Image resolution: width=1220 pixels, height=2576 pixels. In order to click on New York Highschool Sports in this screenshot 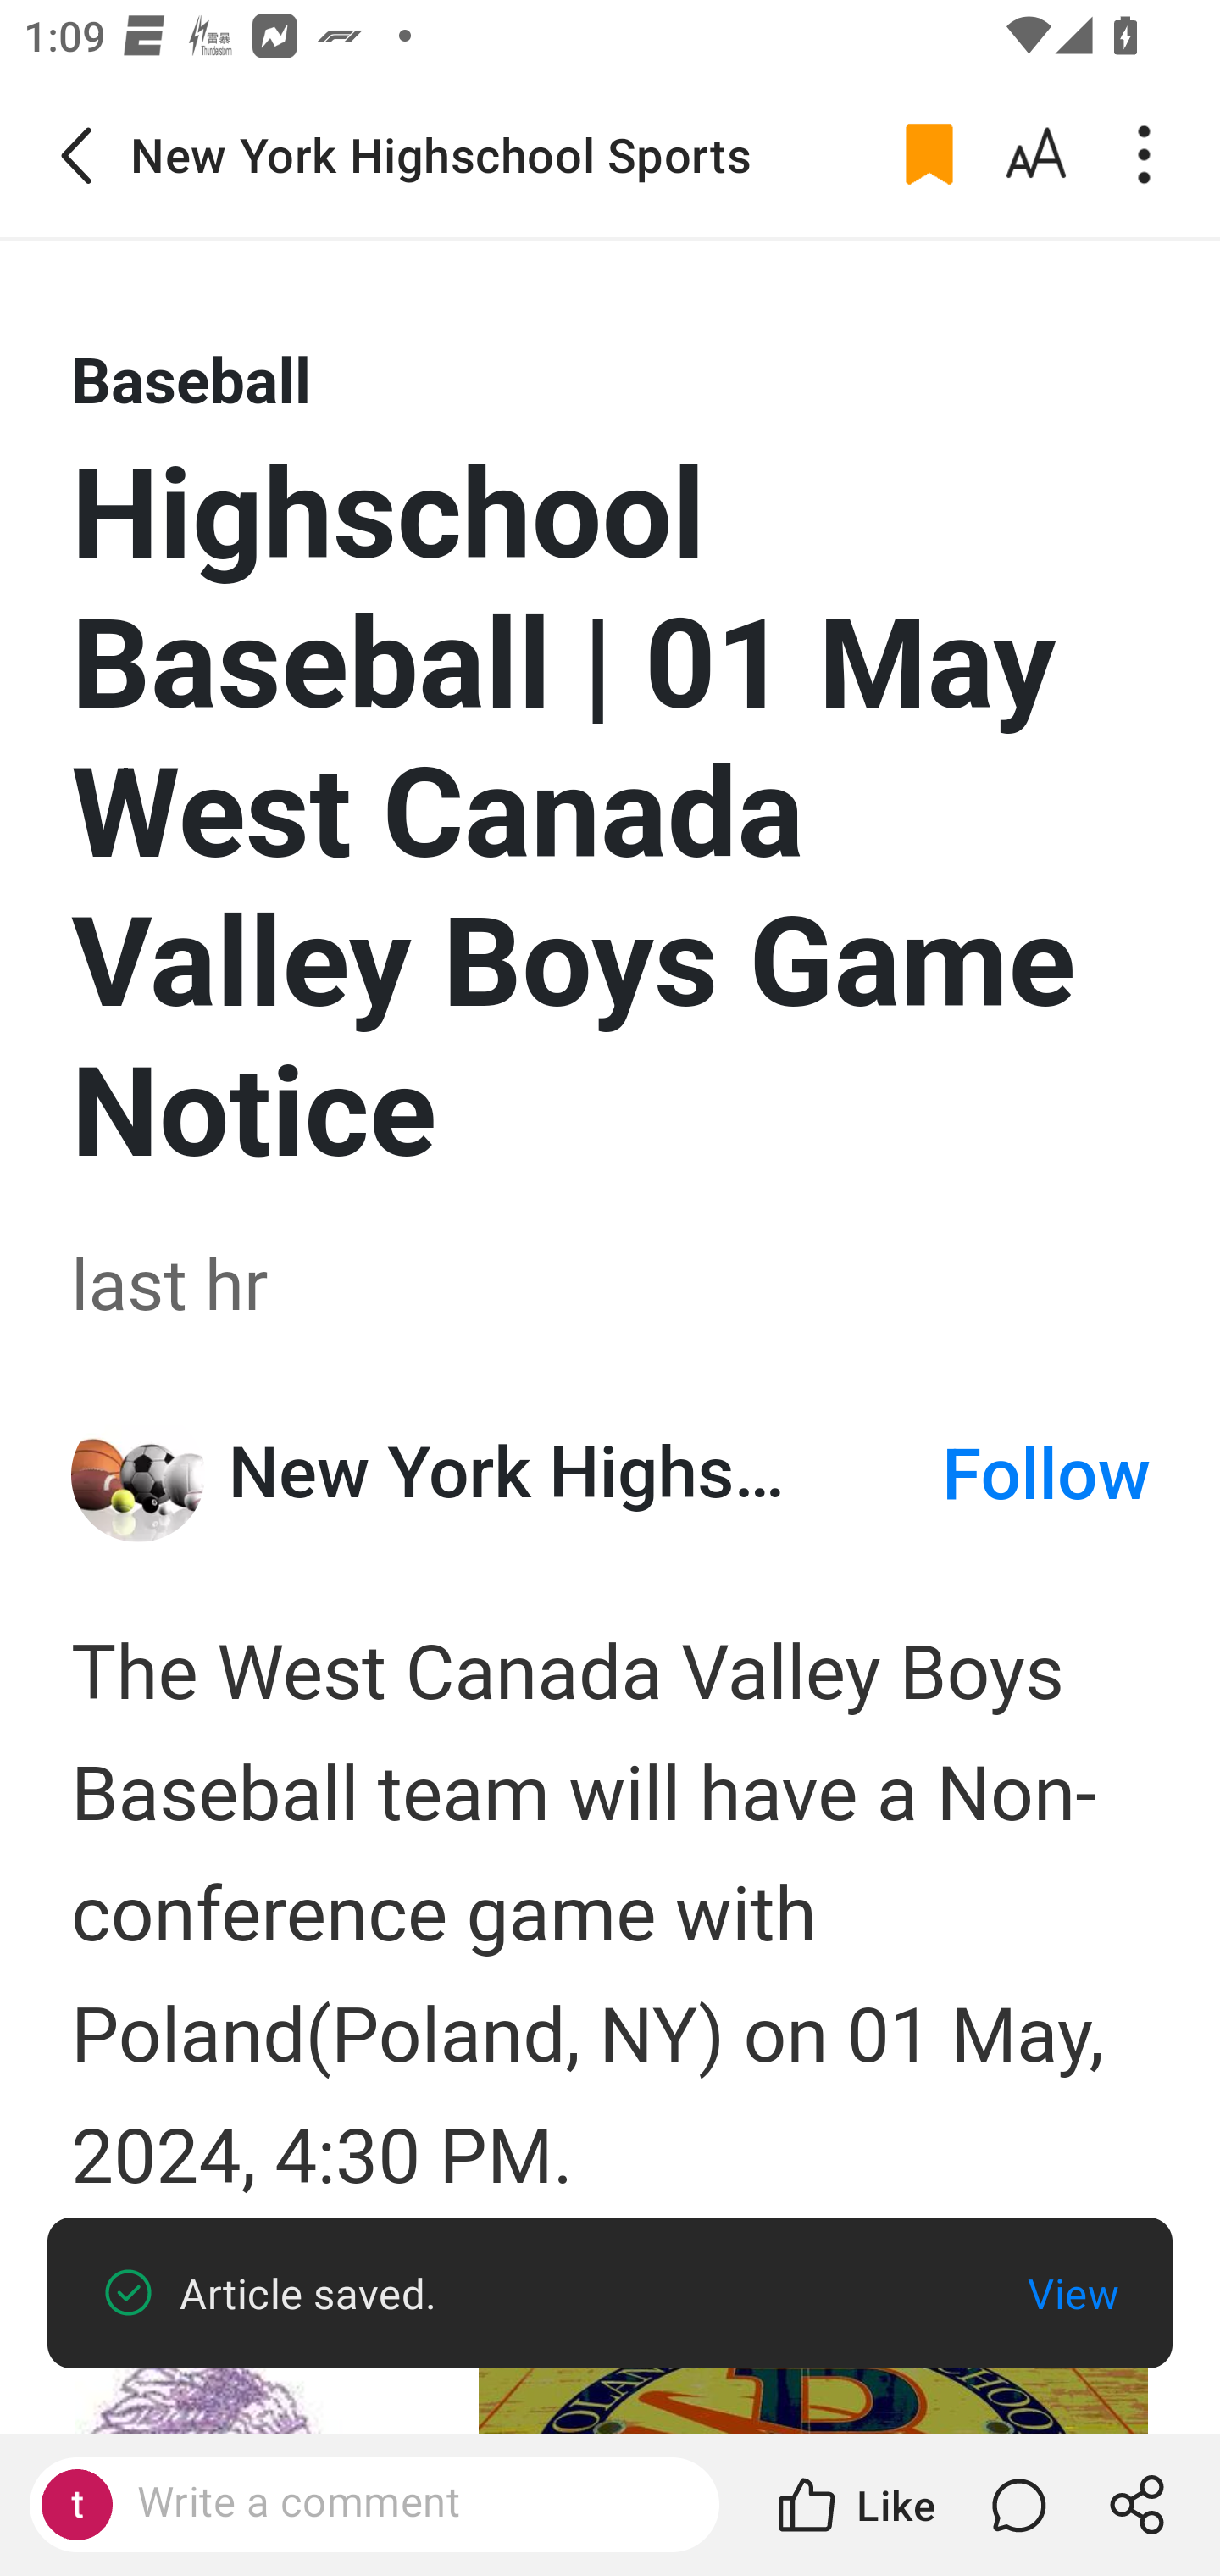, I will do `click(585, 1473)`.